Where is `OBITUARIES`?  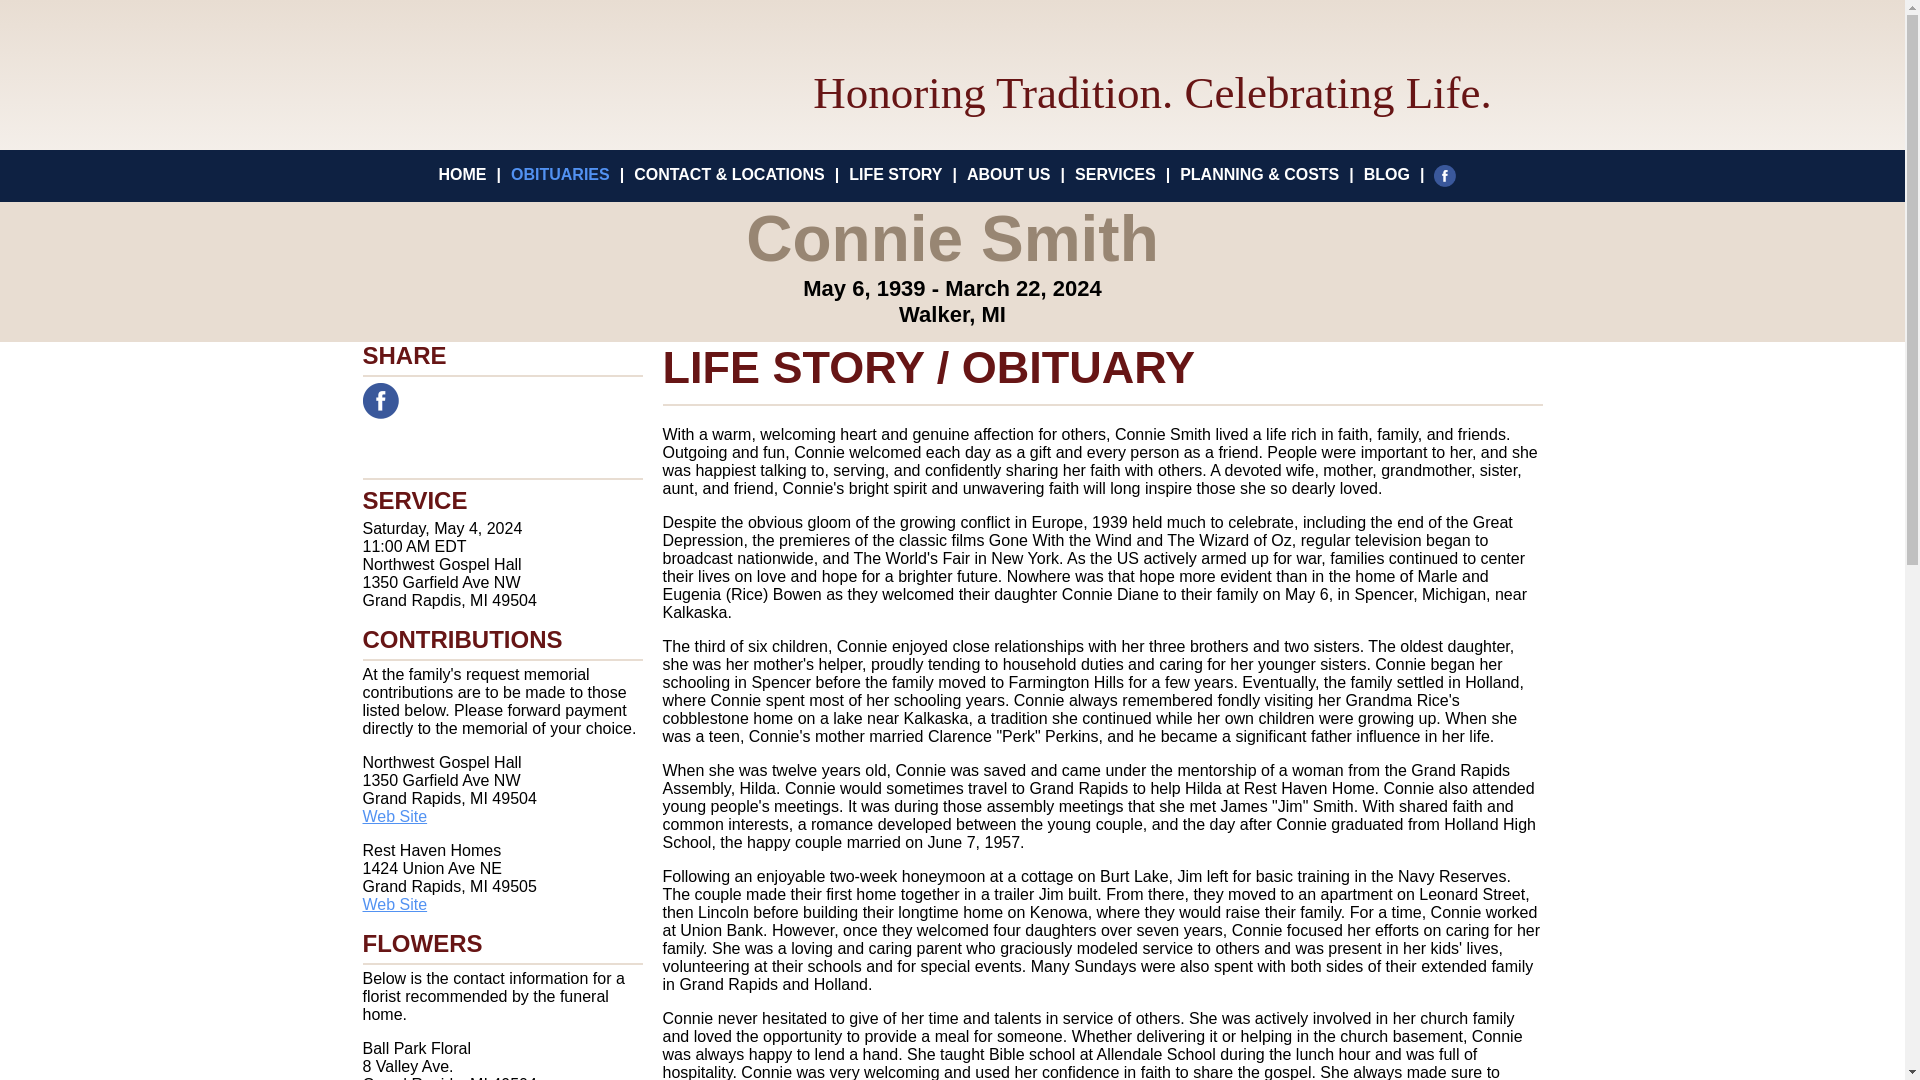 OBITUARIES is located at coordinates (560, 174).